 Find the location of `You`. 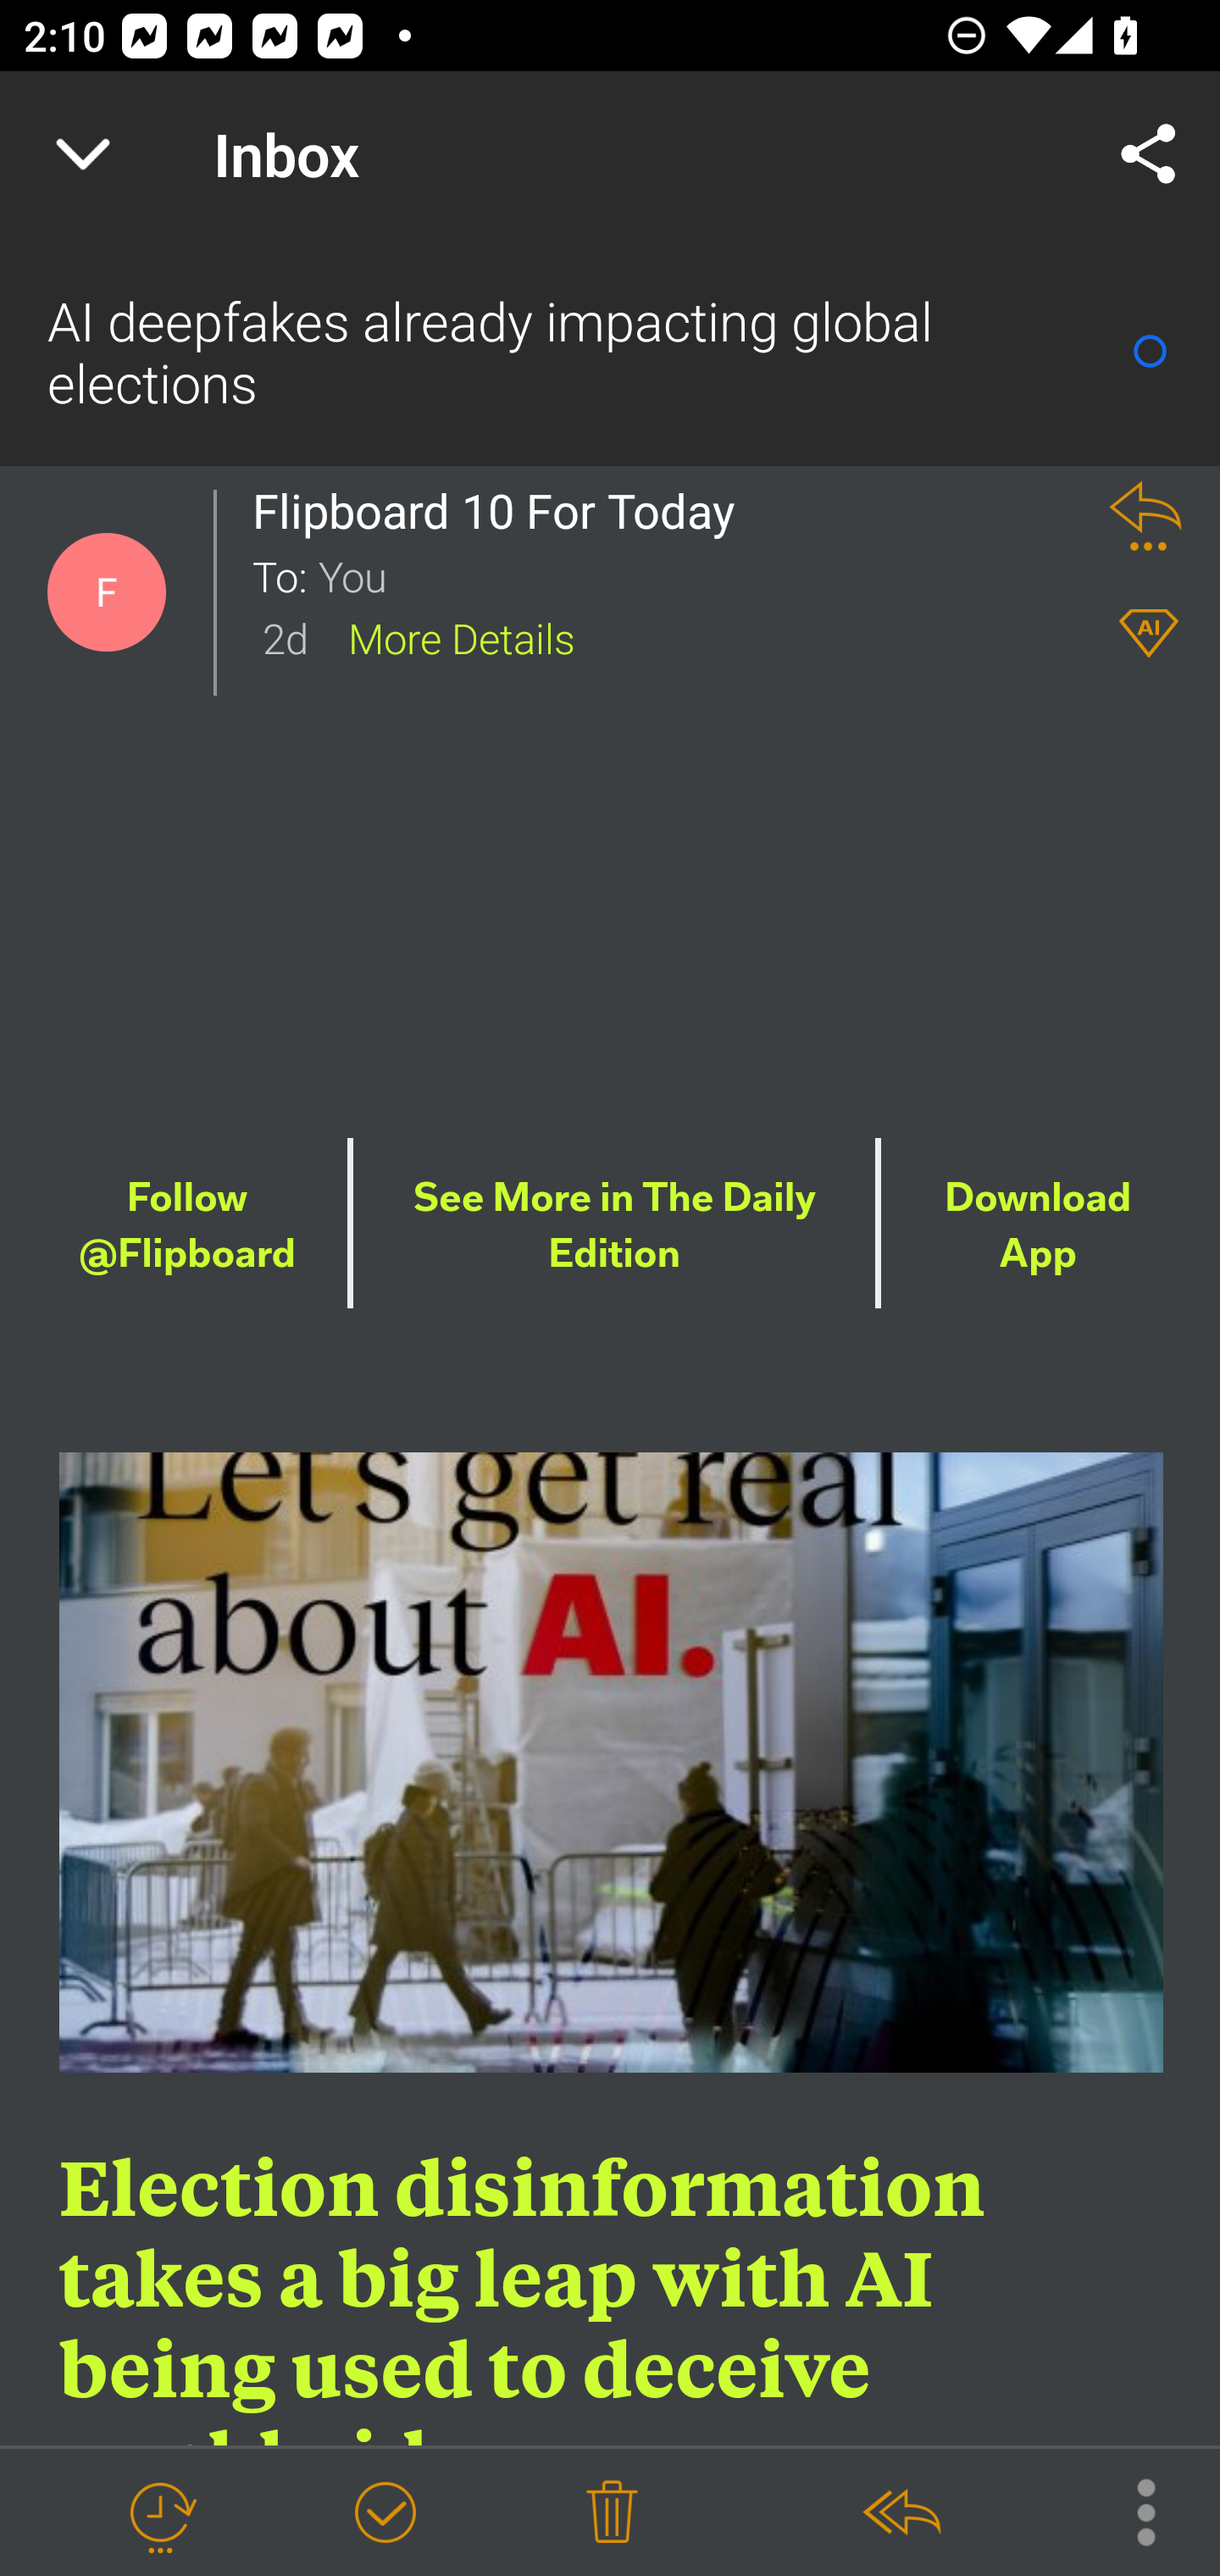

You is located at coordinates (693, 575).